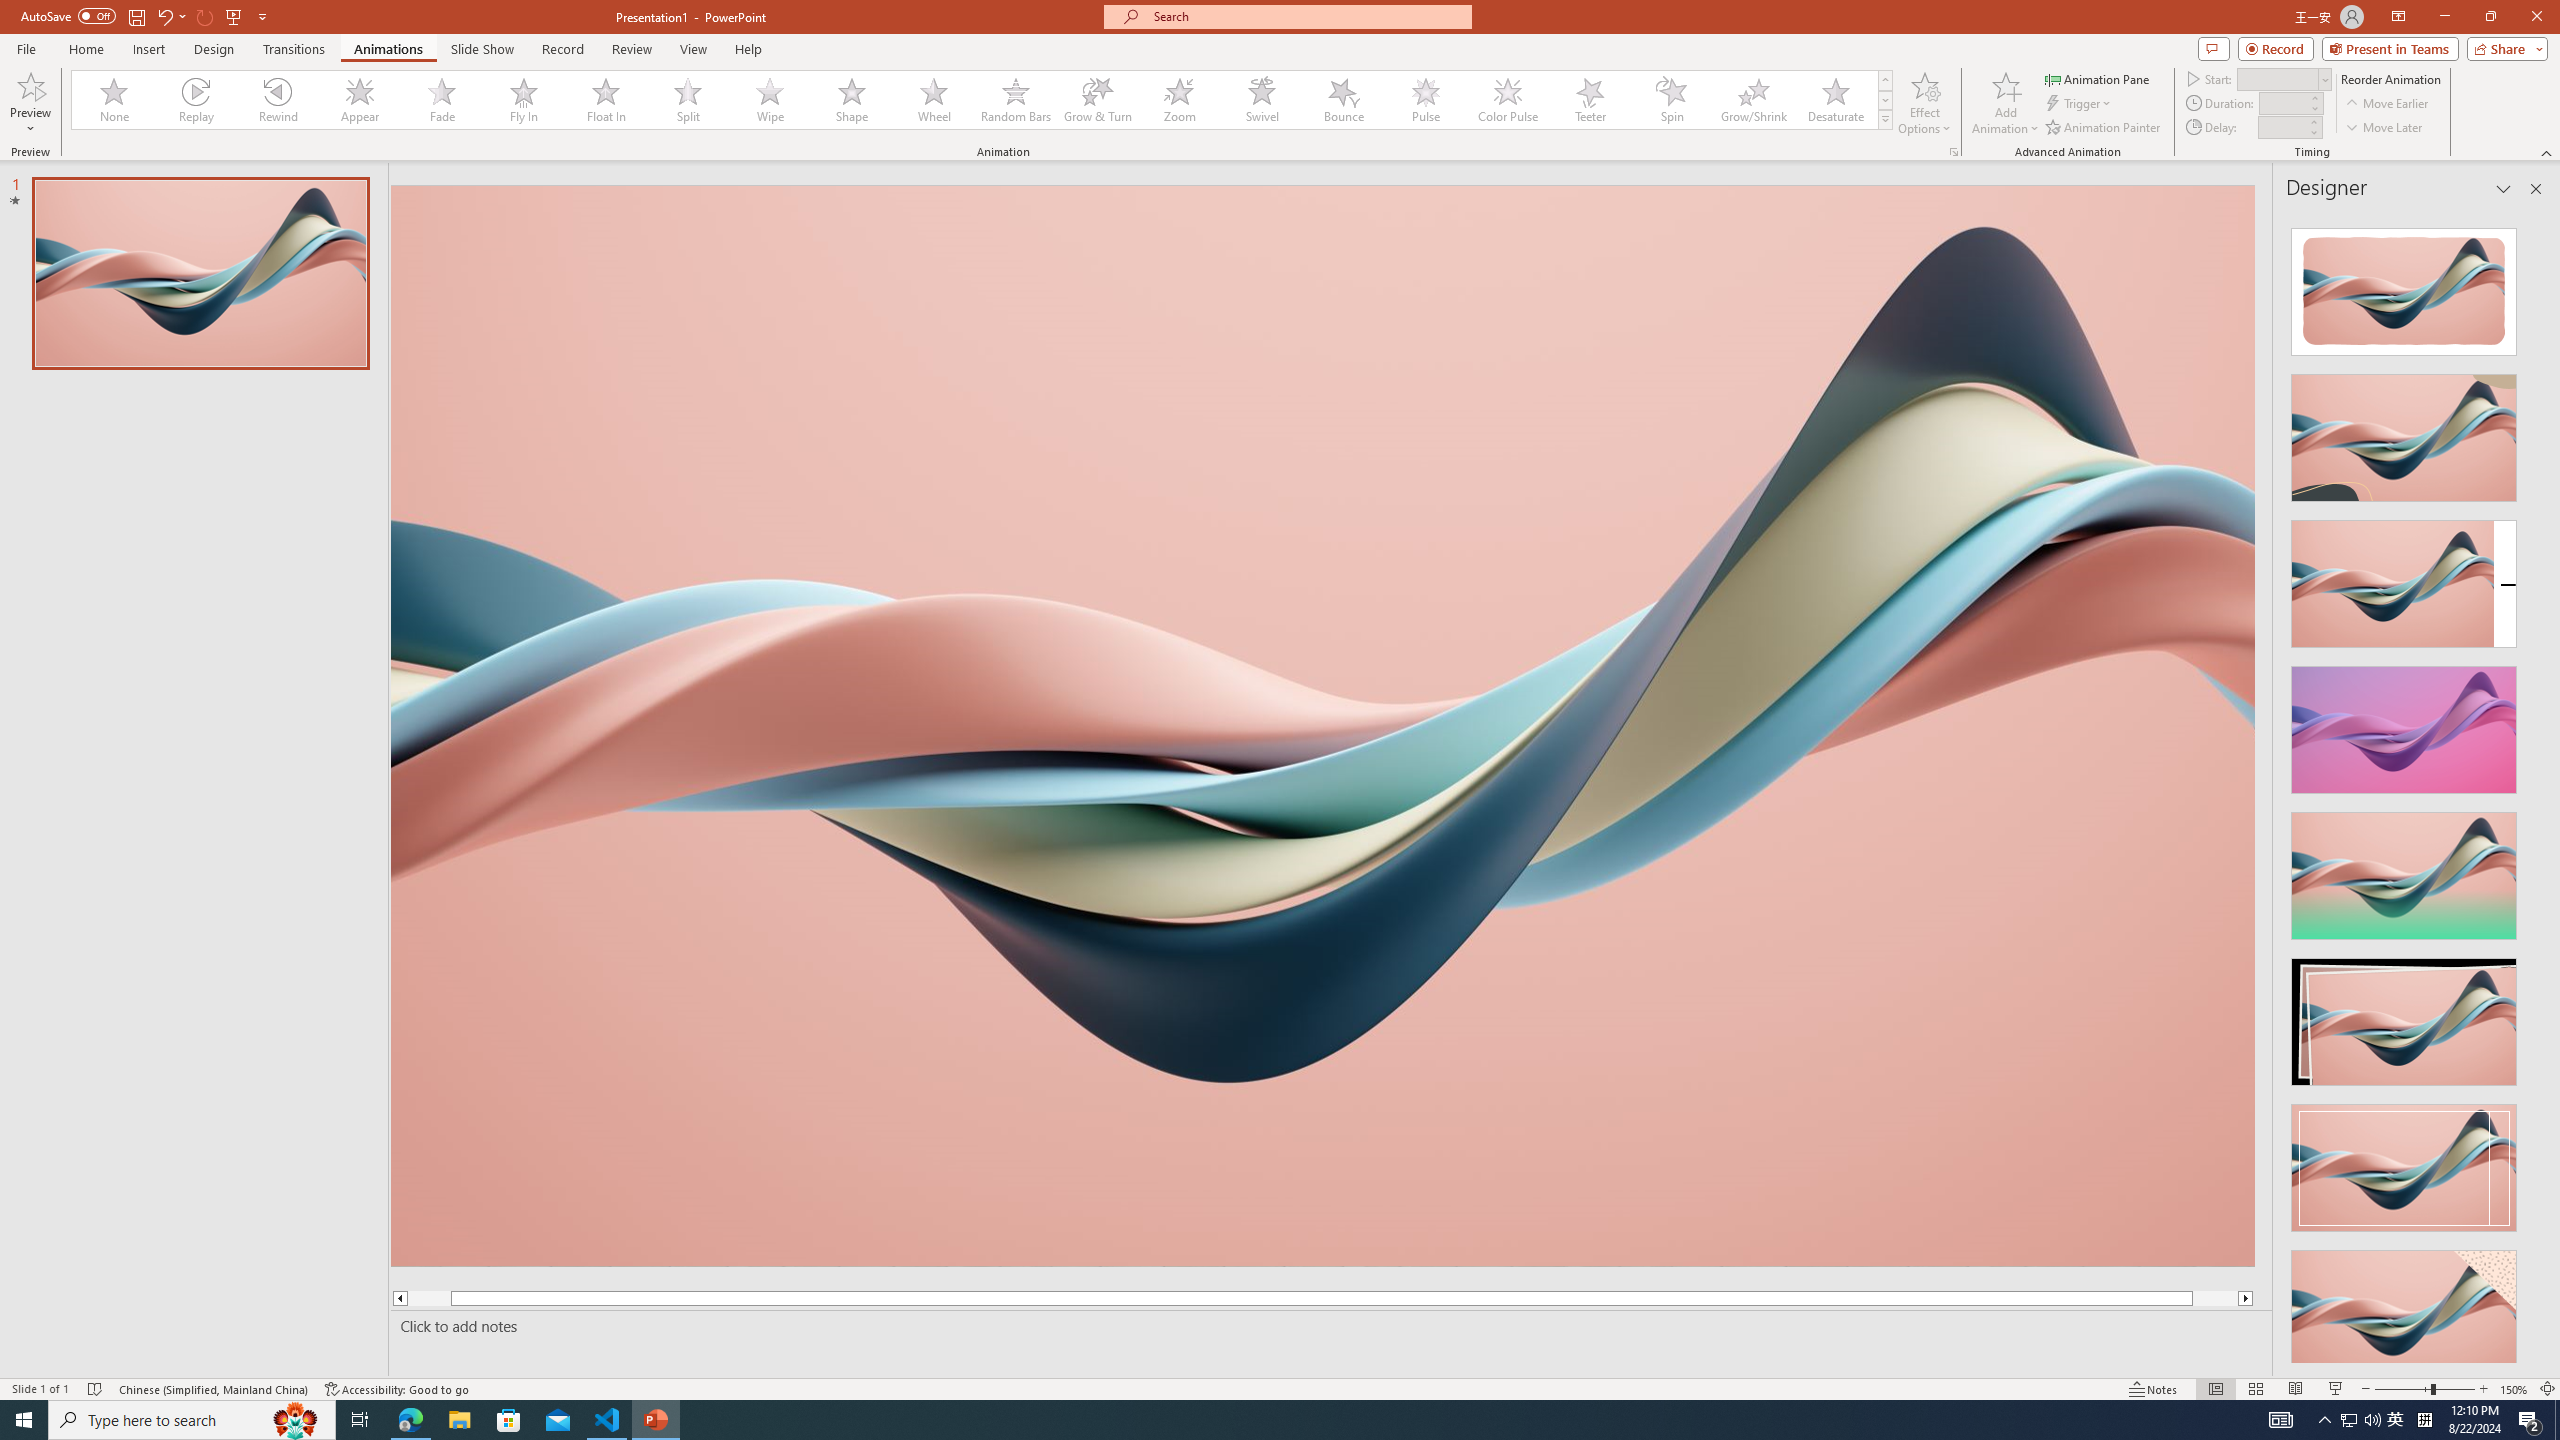  I want to click on Add Animation, so click(2006, 103).